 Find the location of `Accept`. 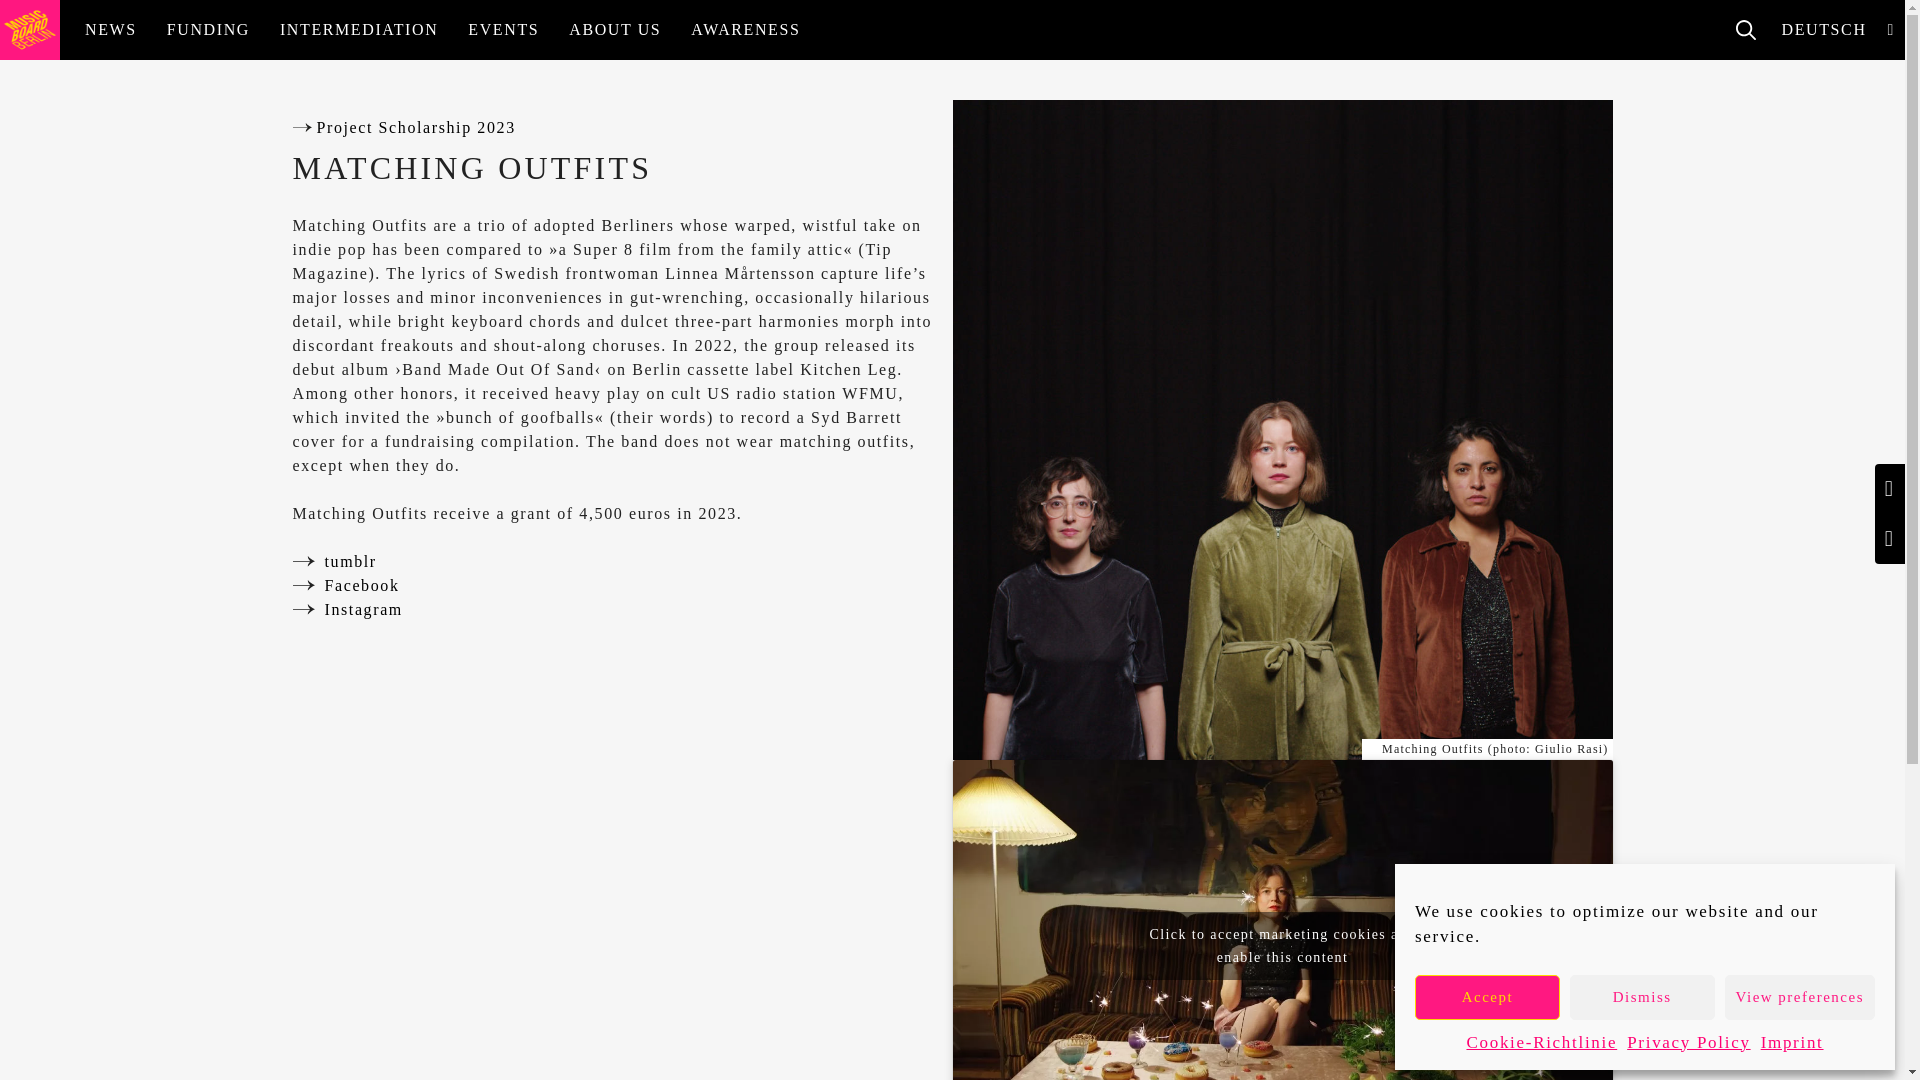

Accept is located at coordinates (1487, 996).